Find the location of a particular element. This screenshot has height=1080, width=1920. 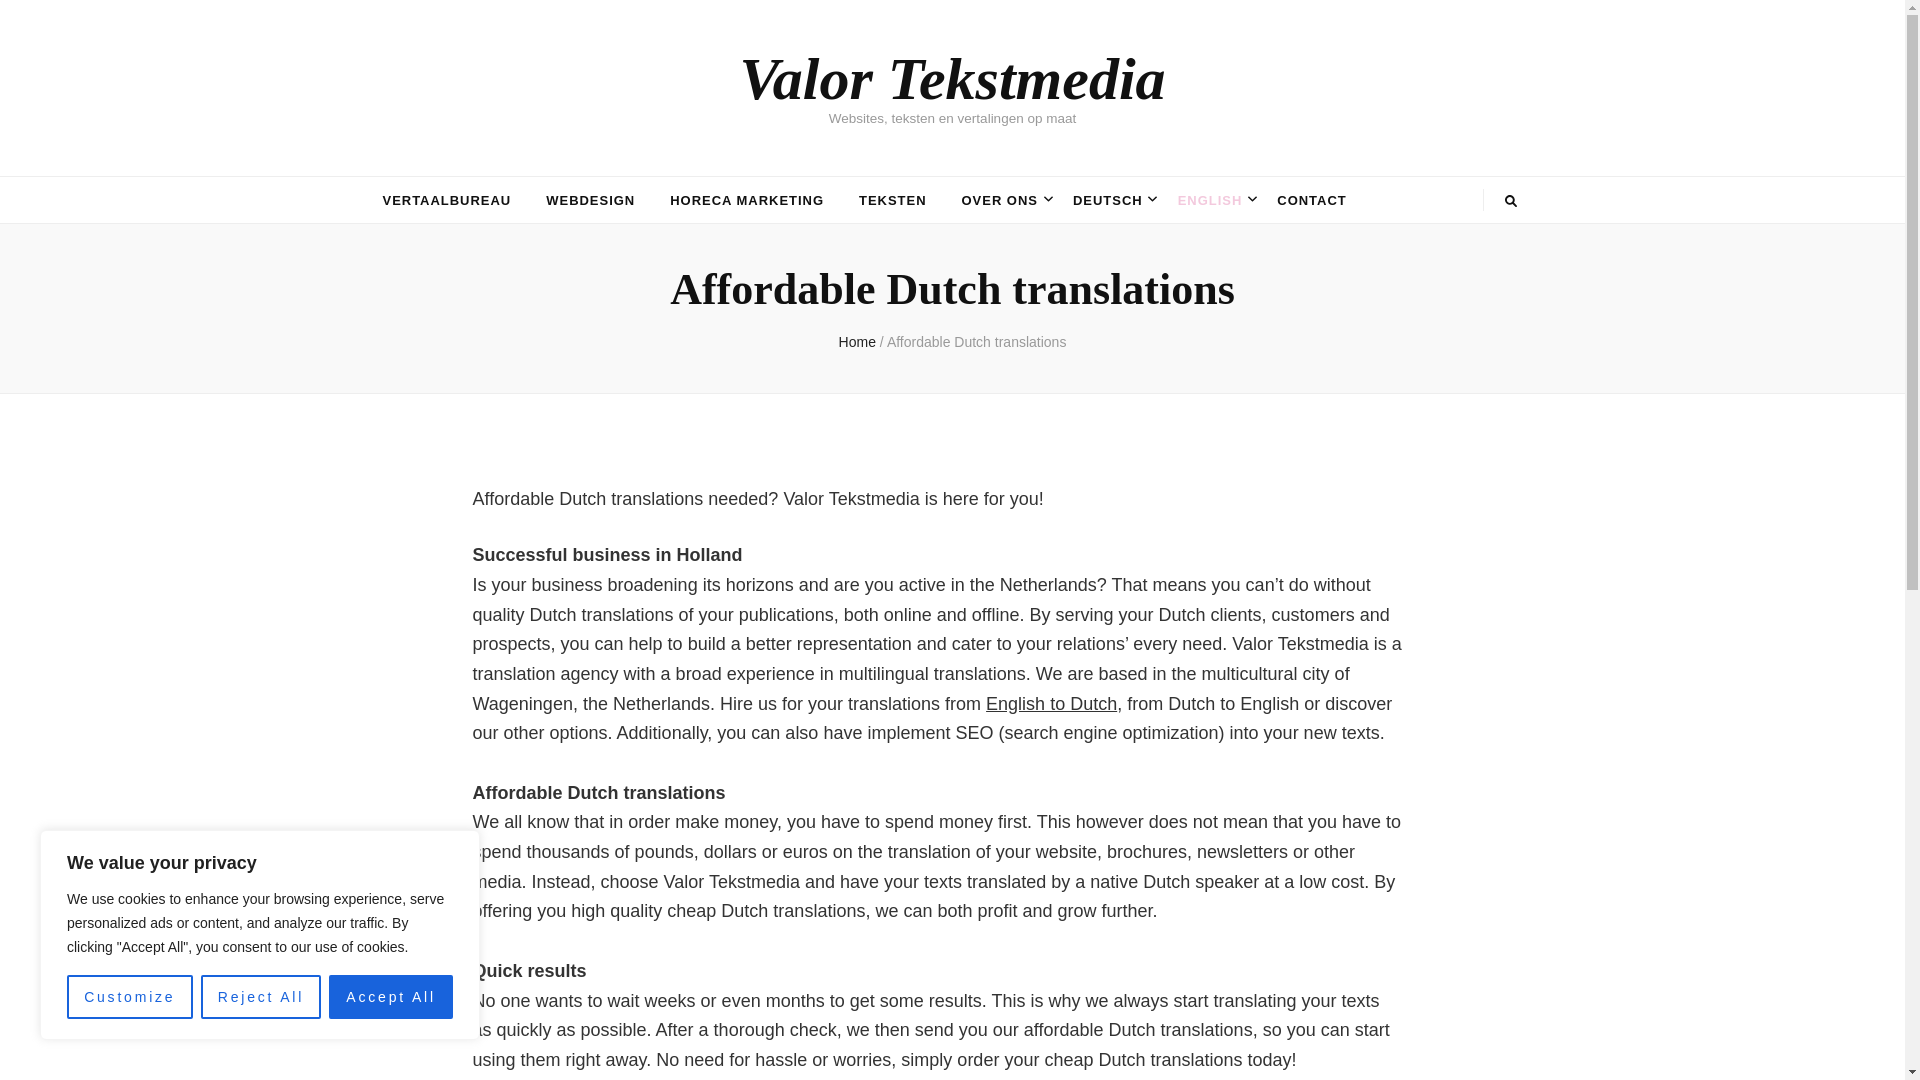

WEBDESIGN is located at coordinates (590, 200).